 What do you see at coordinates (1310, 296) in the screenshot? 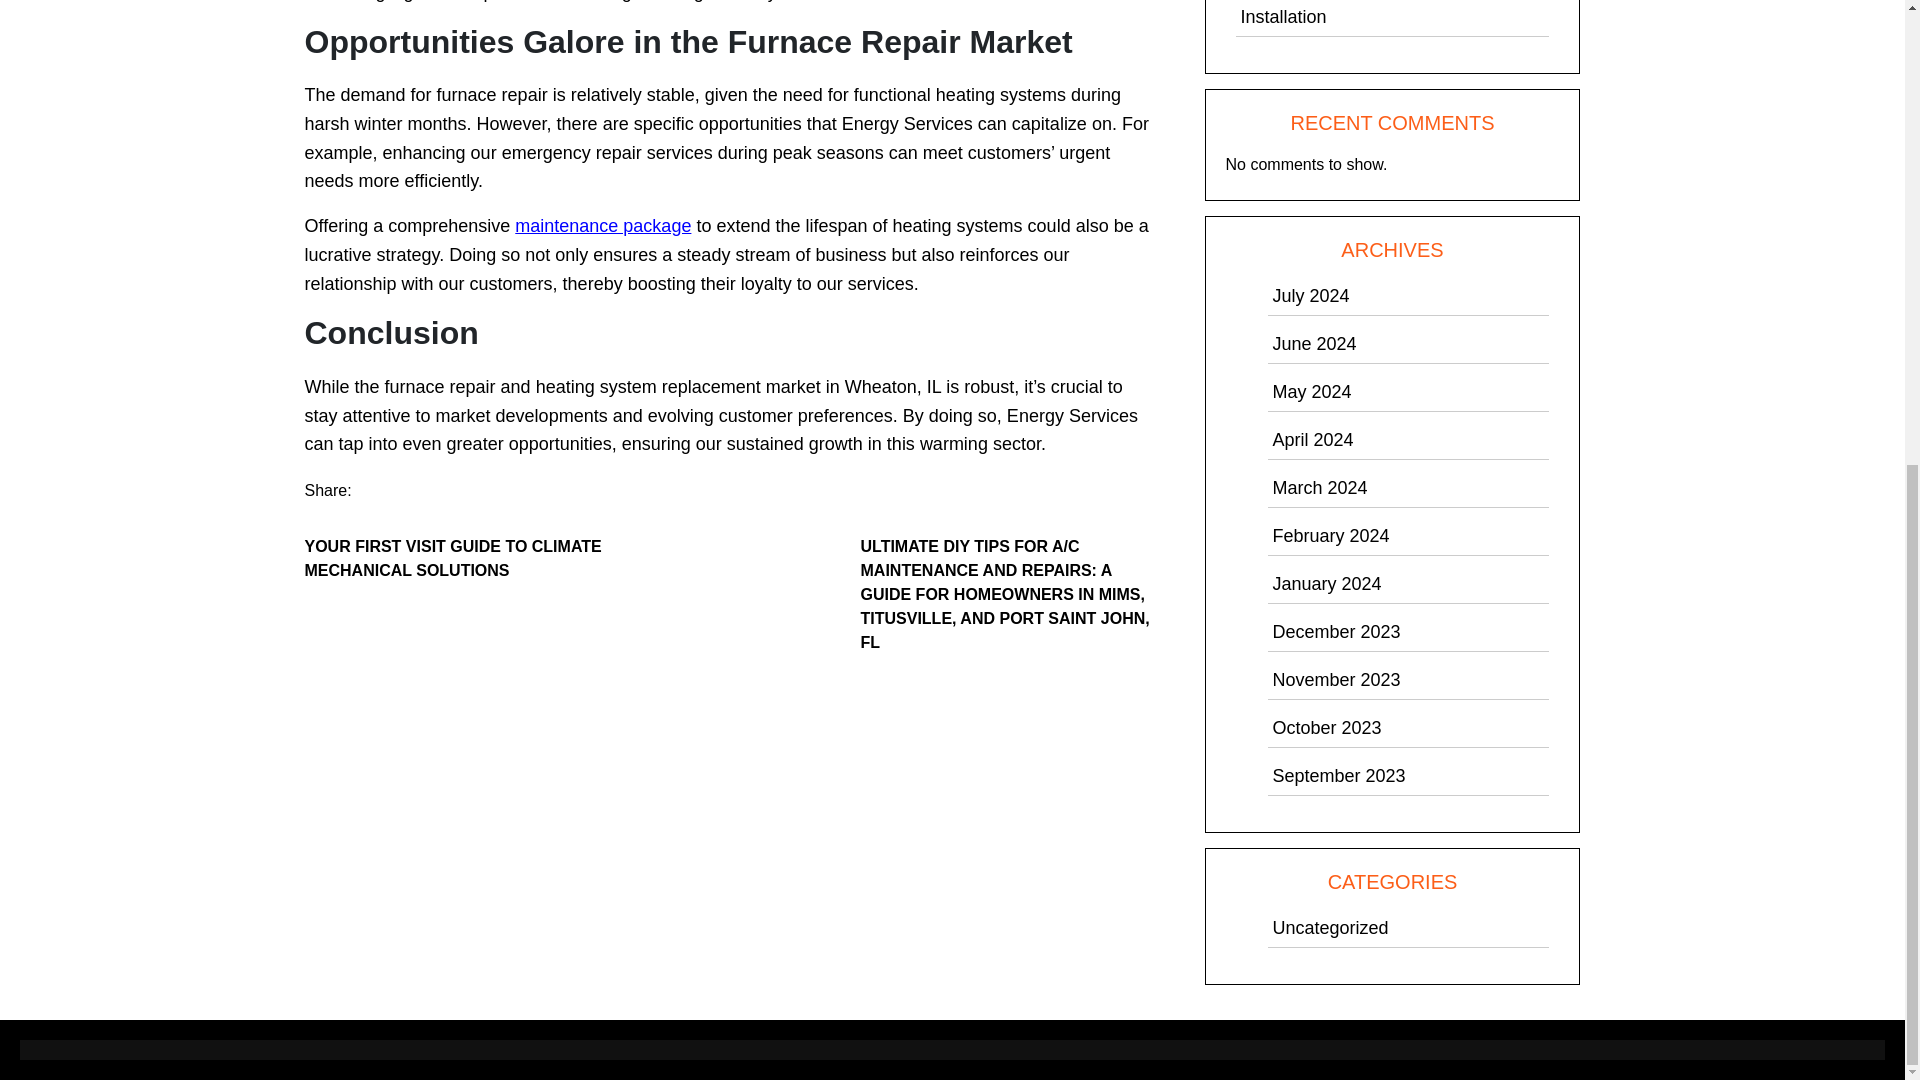
I see `July 2024` at bounding box center [1310, 296].